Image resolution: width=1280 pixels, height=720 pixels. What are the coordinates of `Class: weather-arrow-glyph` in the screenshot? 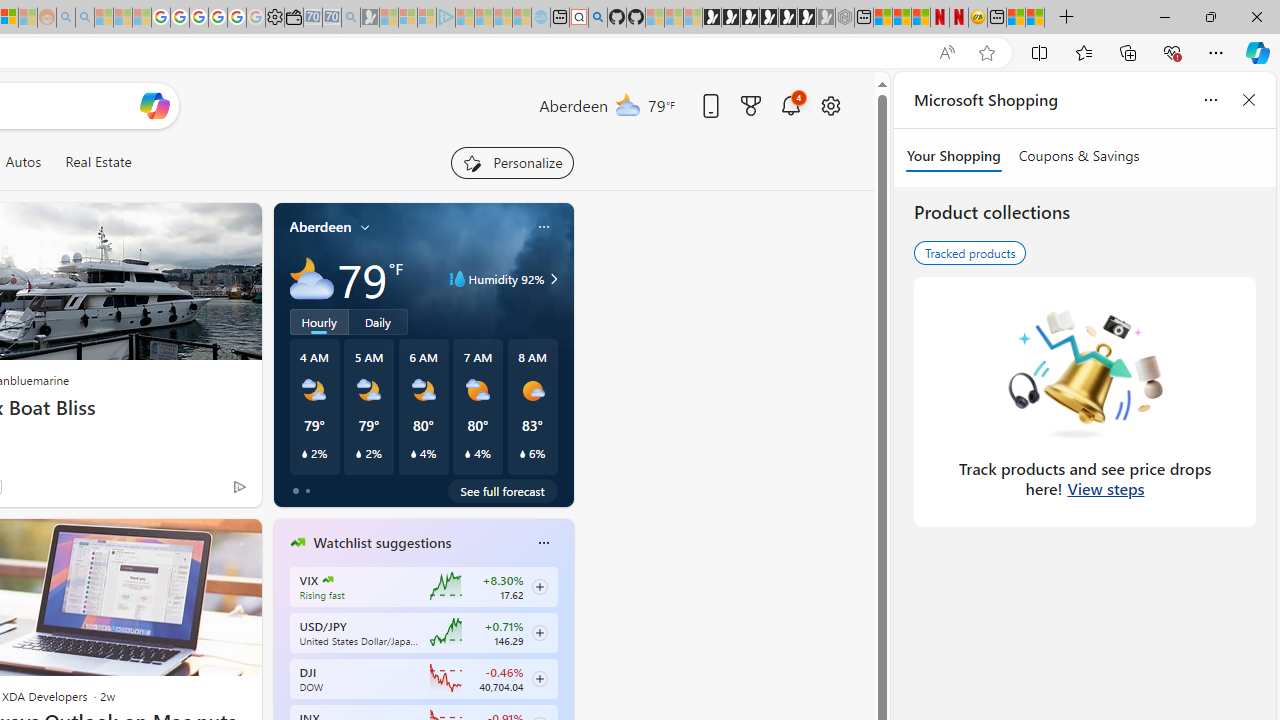 It's located at (554, 278).